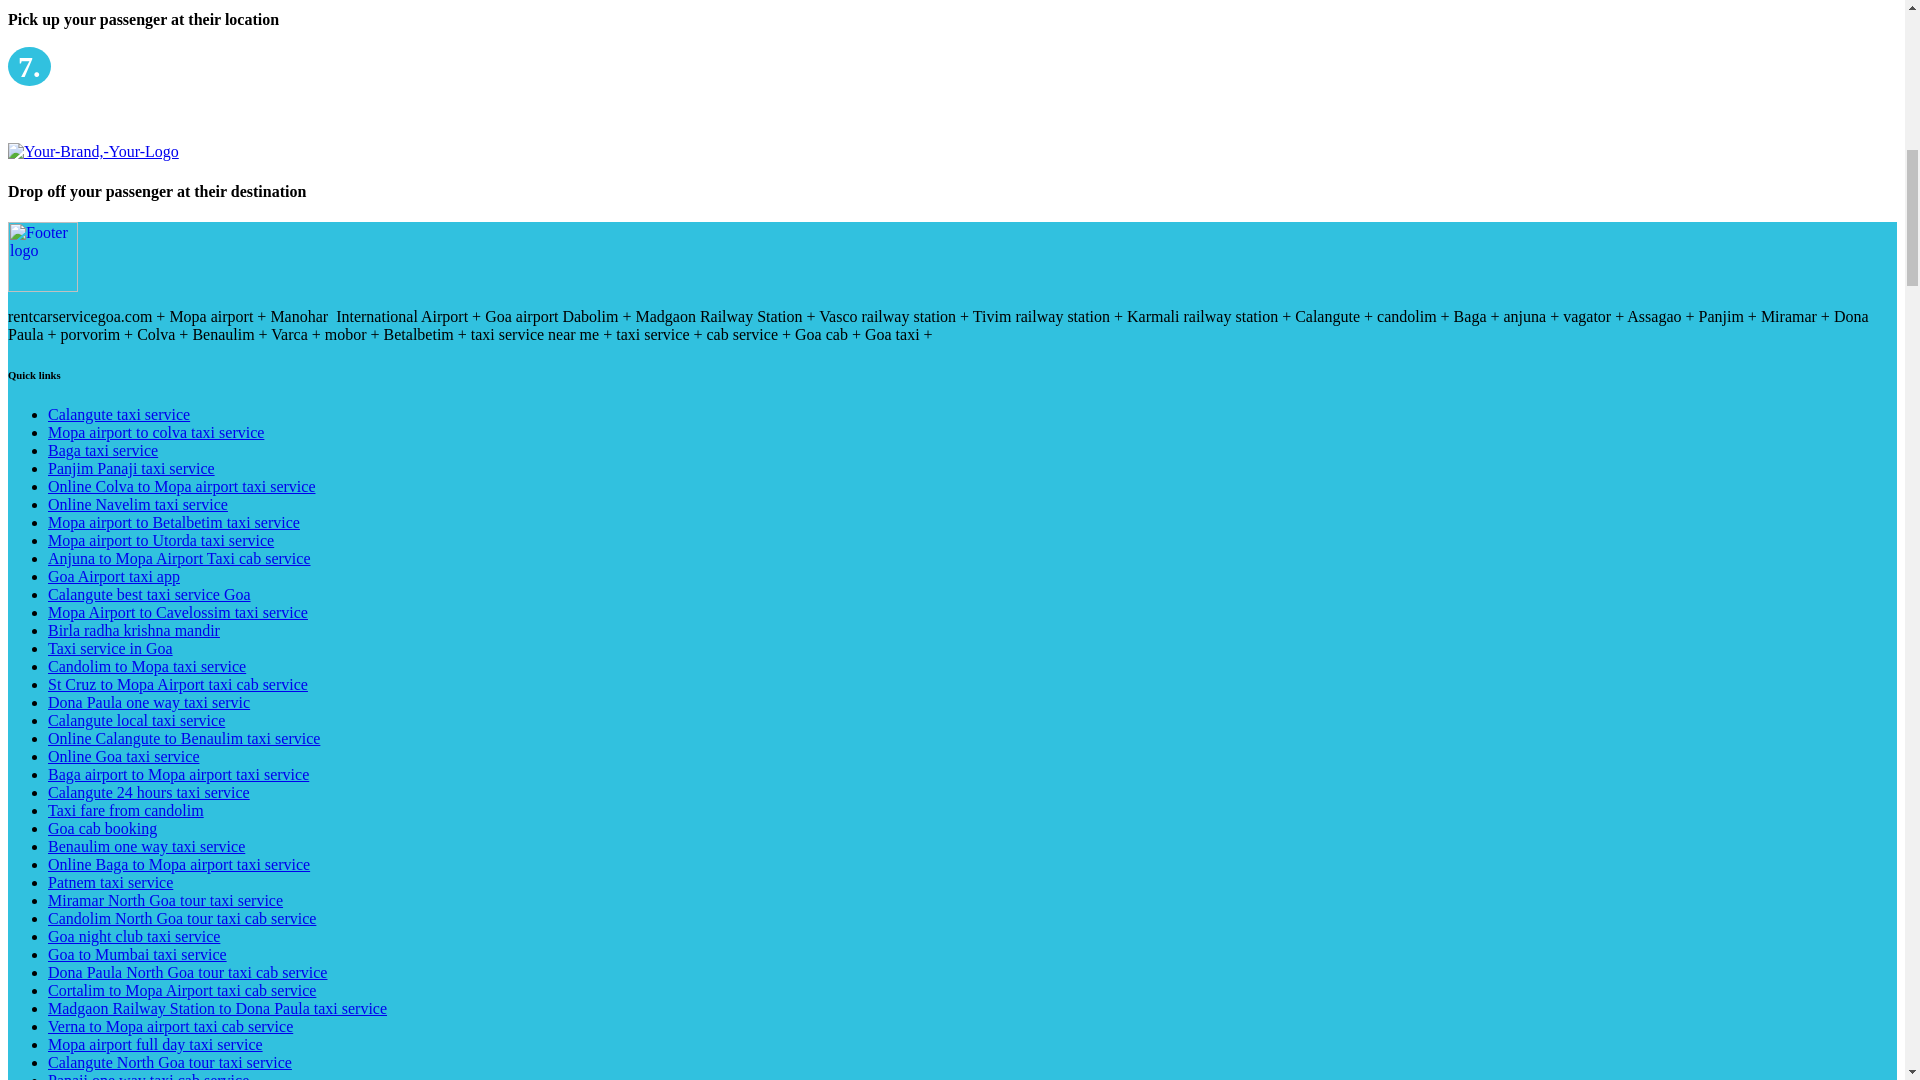 Image resolution: width=1920 pixels, height=1080 pixels. I want to click on Benaulim one way taxi service, so click(146, 846).